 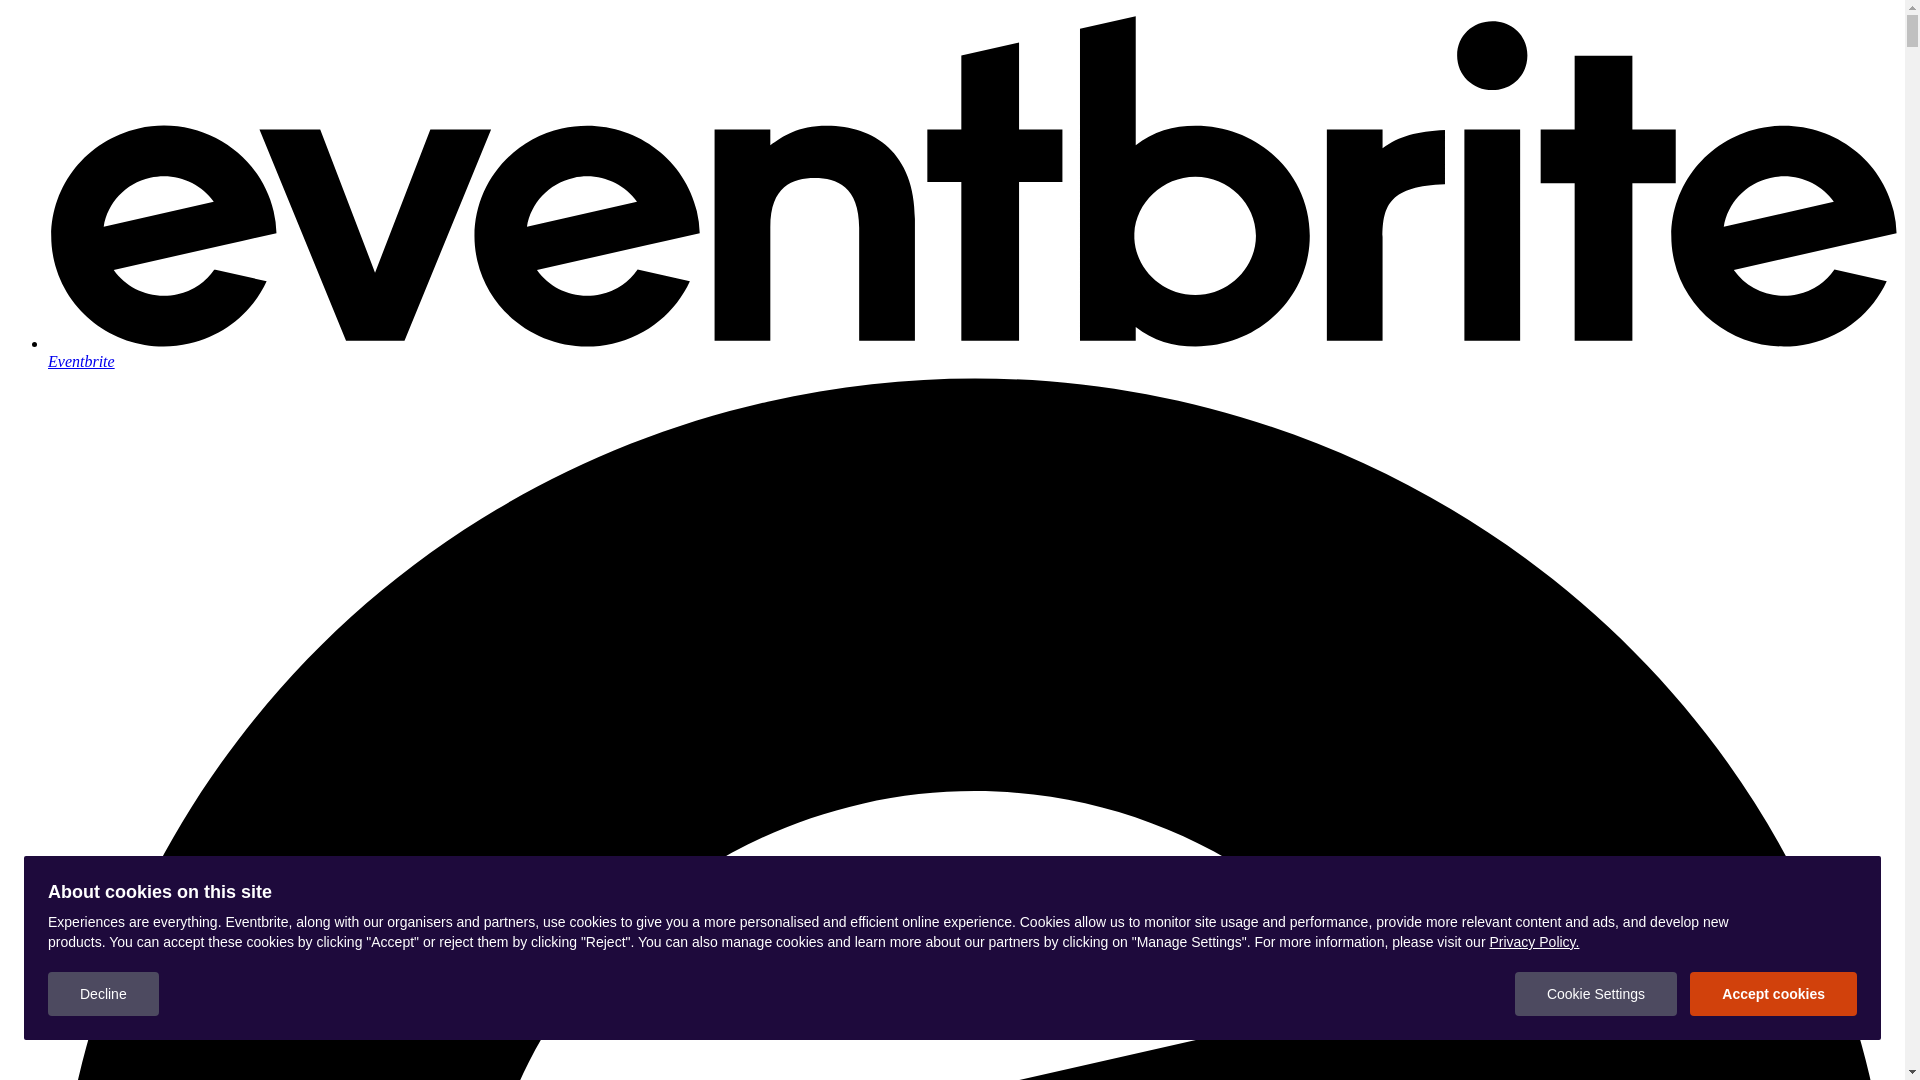 I want to click on Eventbrite, so click(x=972, y=352).